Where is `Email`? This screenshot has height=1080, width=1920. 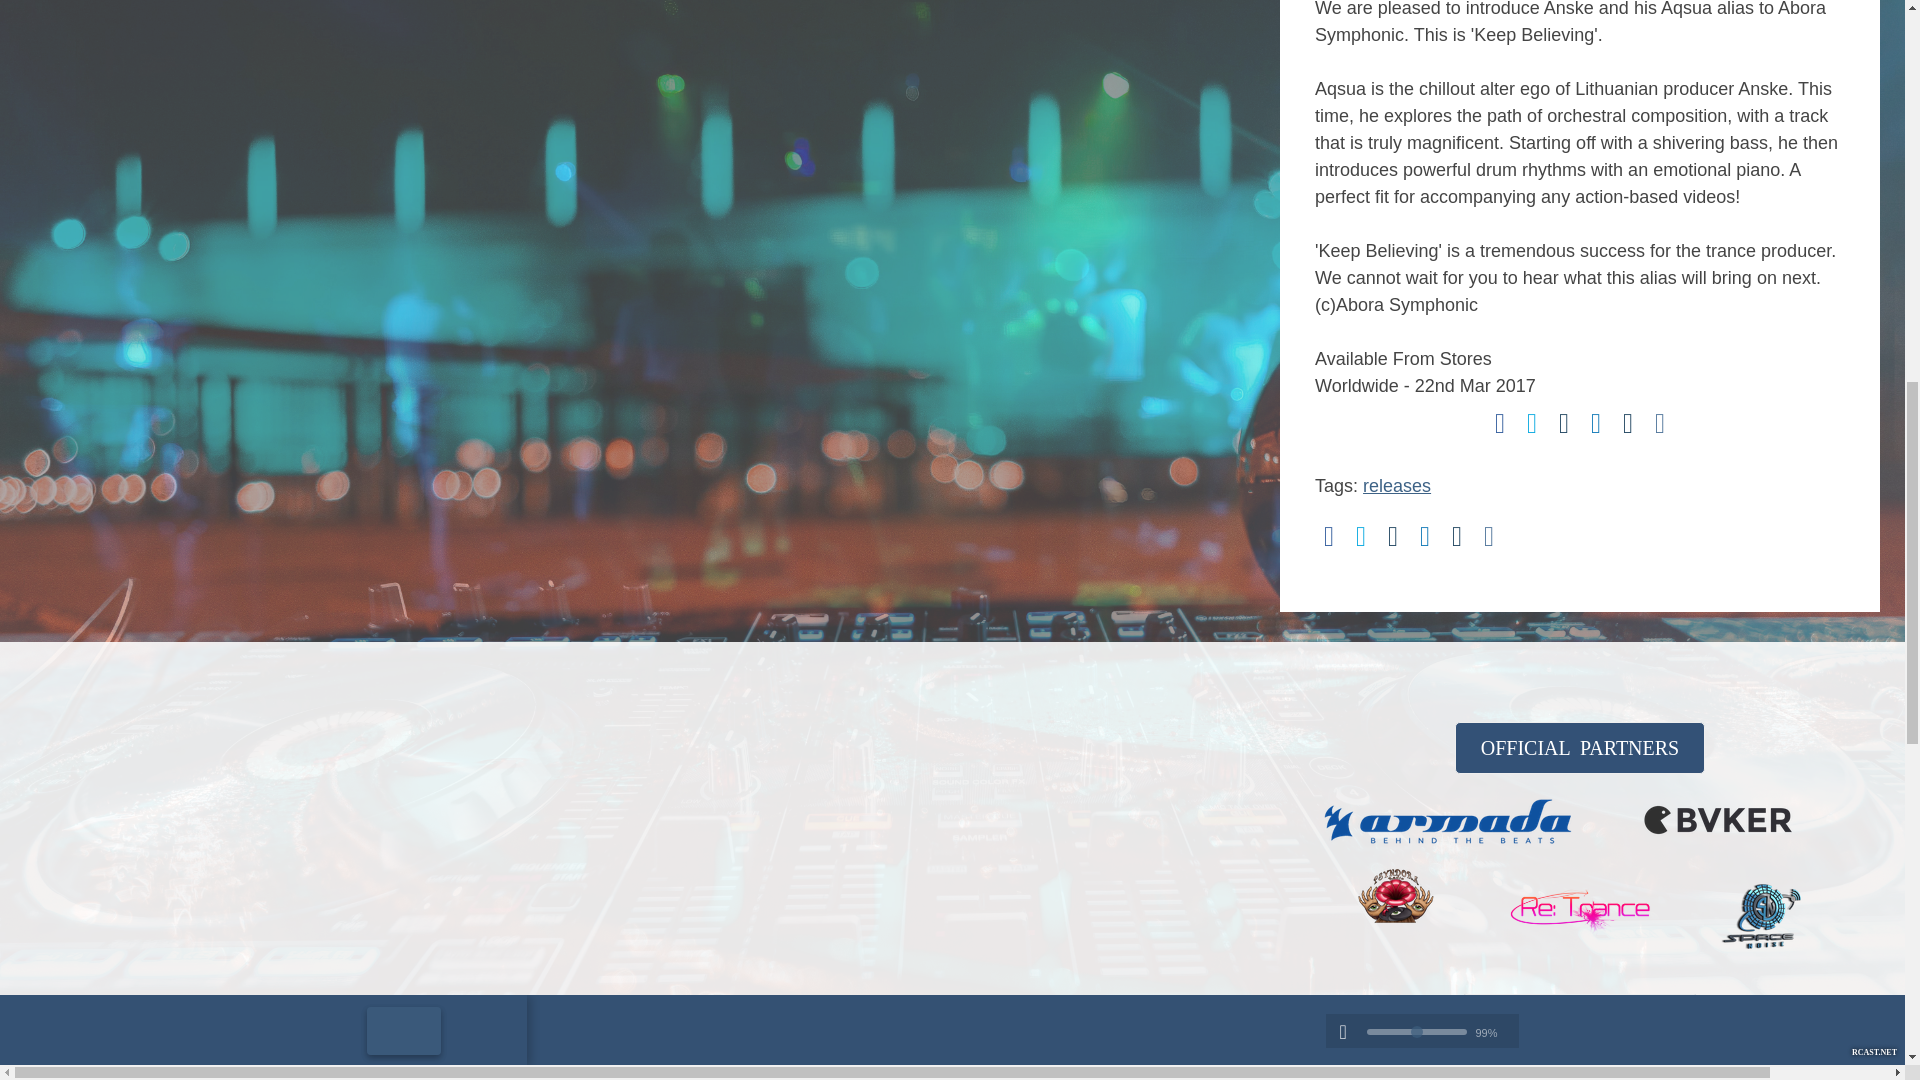 Email is located at coordinates (1564, 424).